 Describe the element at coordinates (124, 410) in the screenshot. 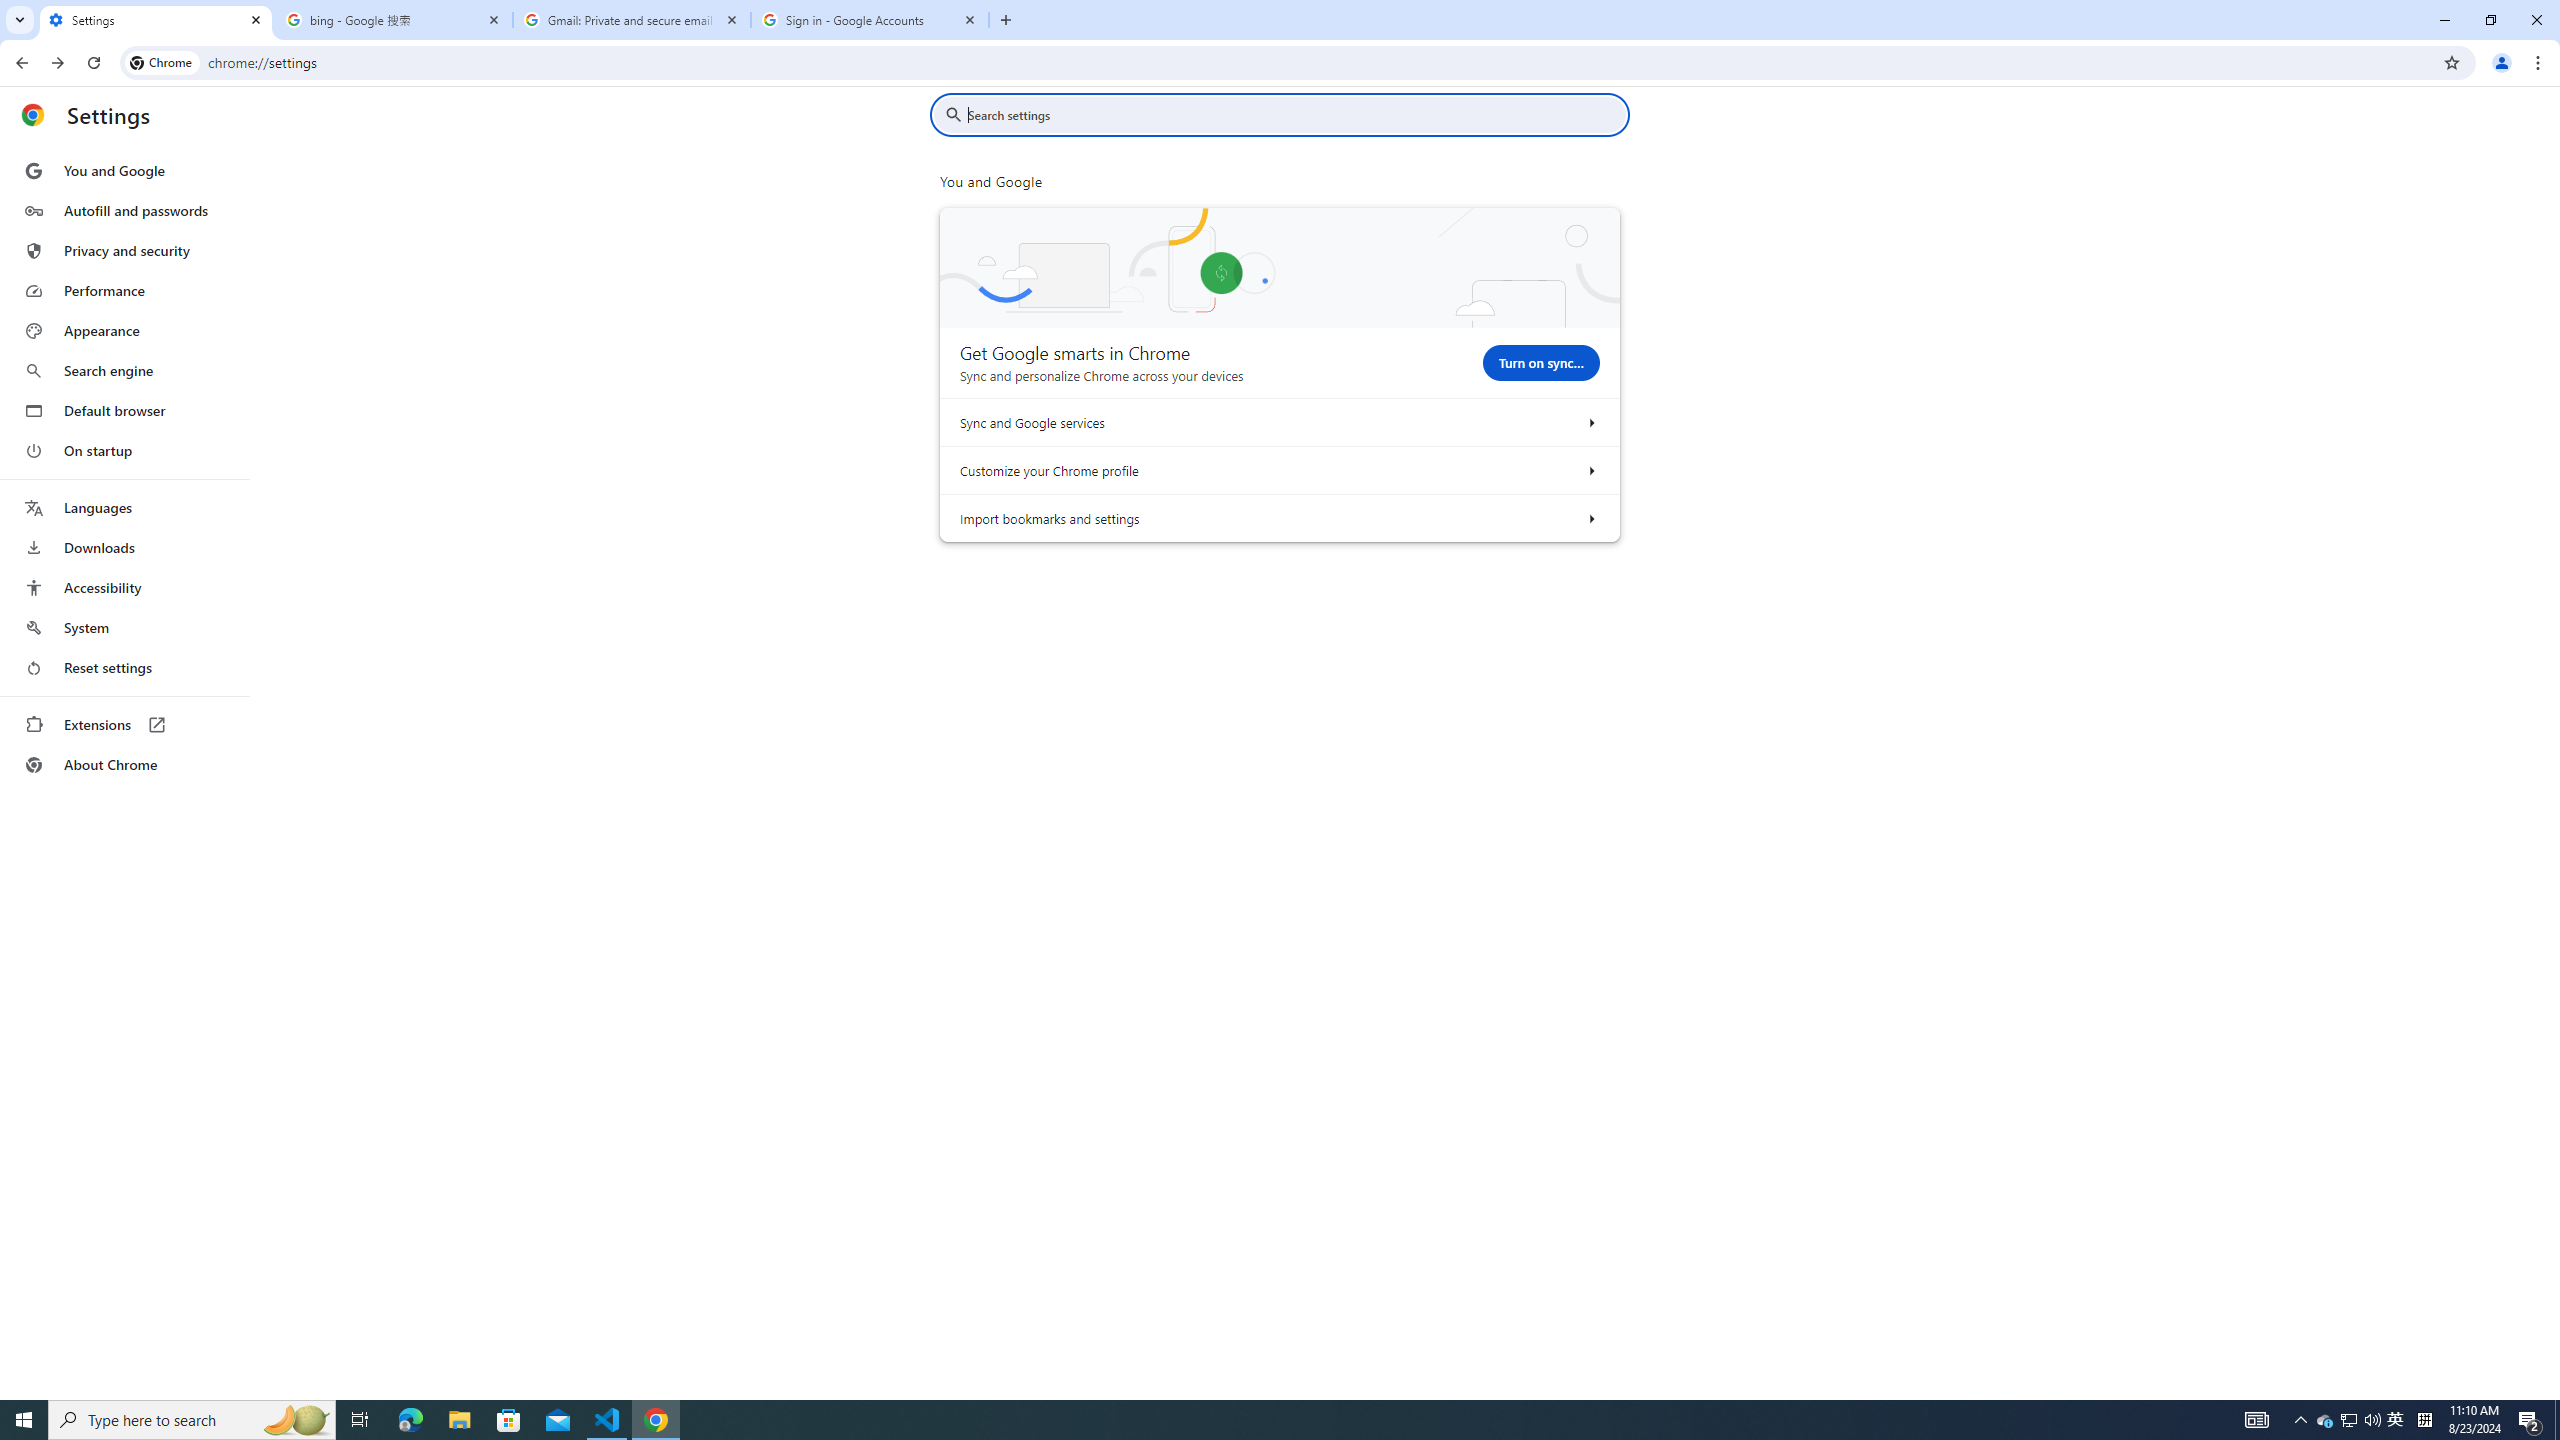

I see `Default browser` at that location.